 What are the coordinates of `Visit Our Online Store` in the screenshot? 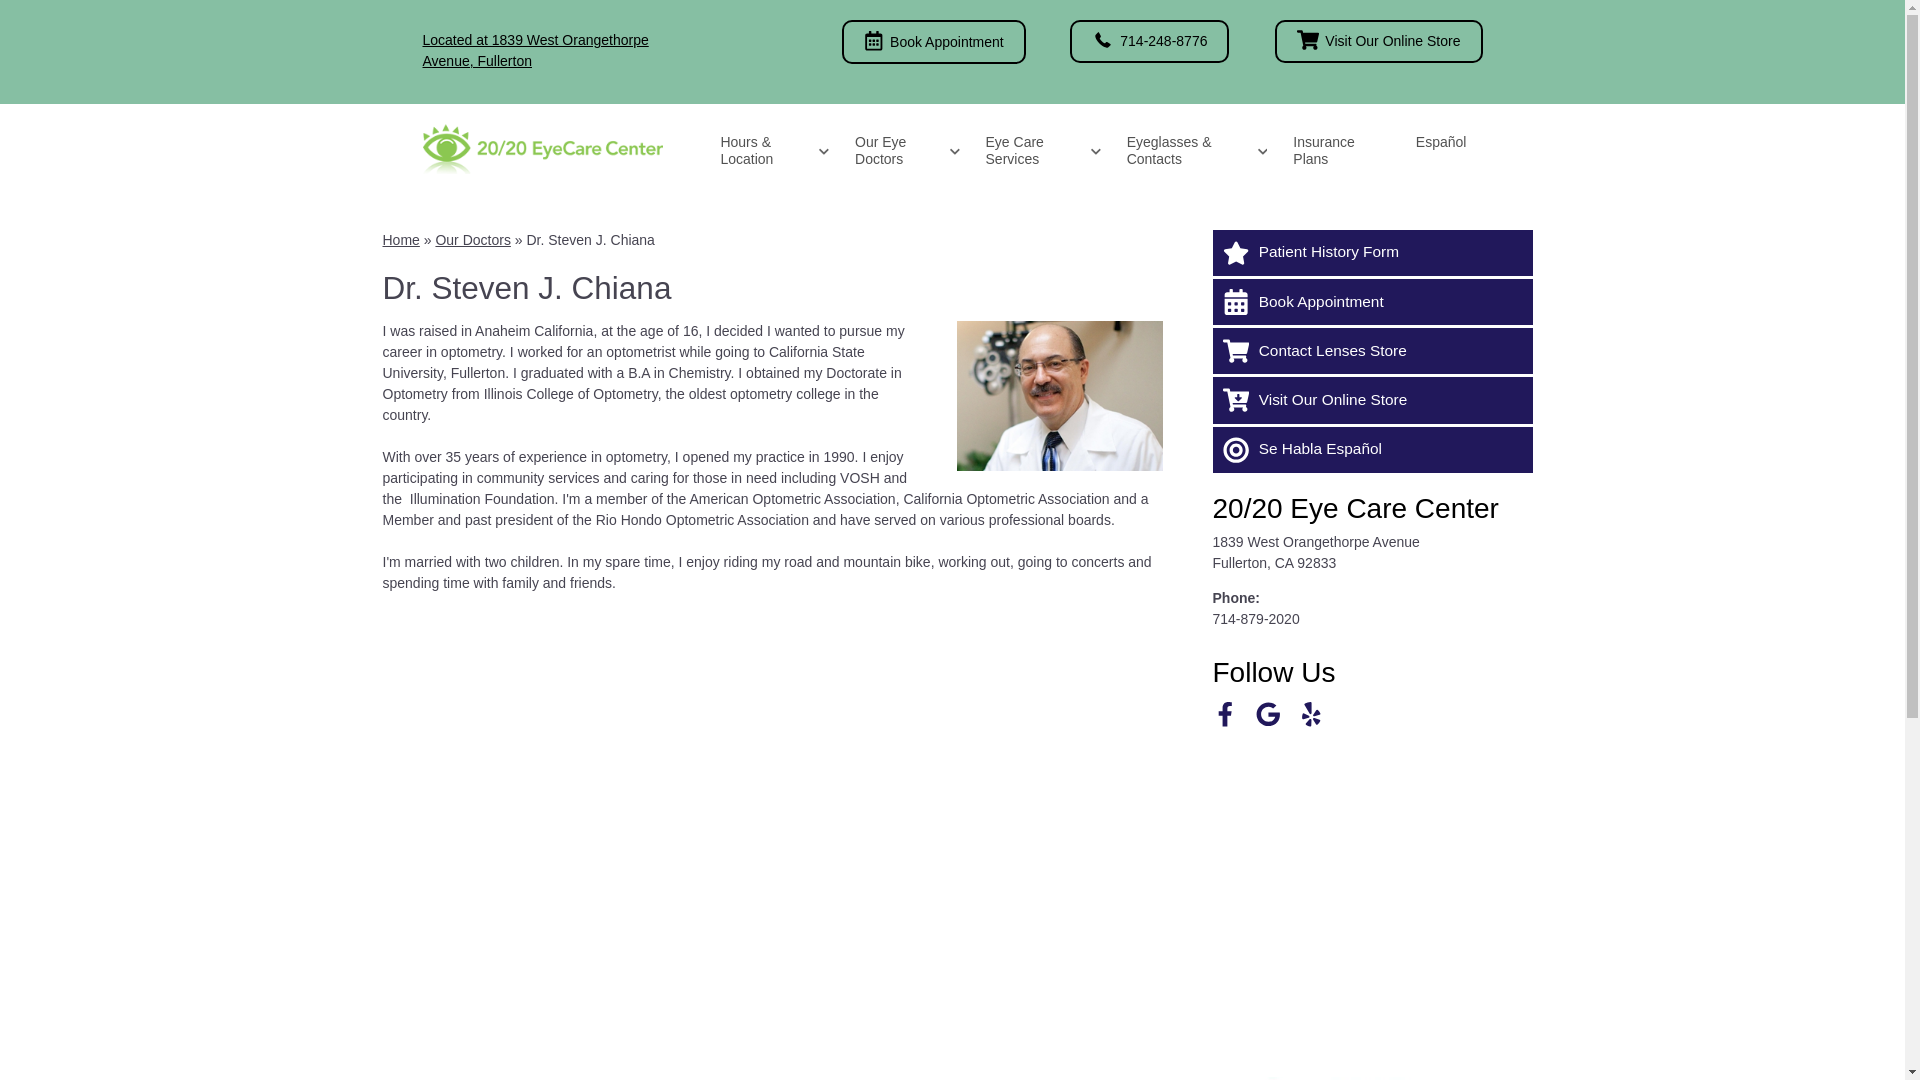 It's located at (1372, 400).